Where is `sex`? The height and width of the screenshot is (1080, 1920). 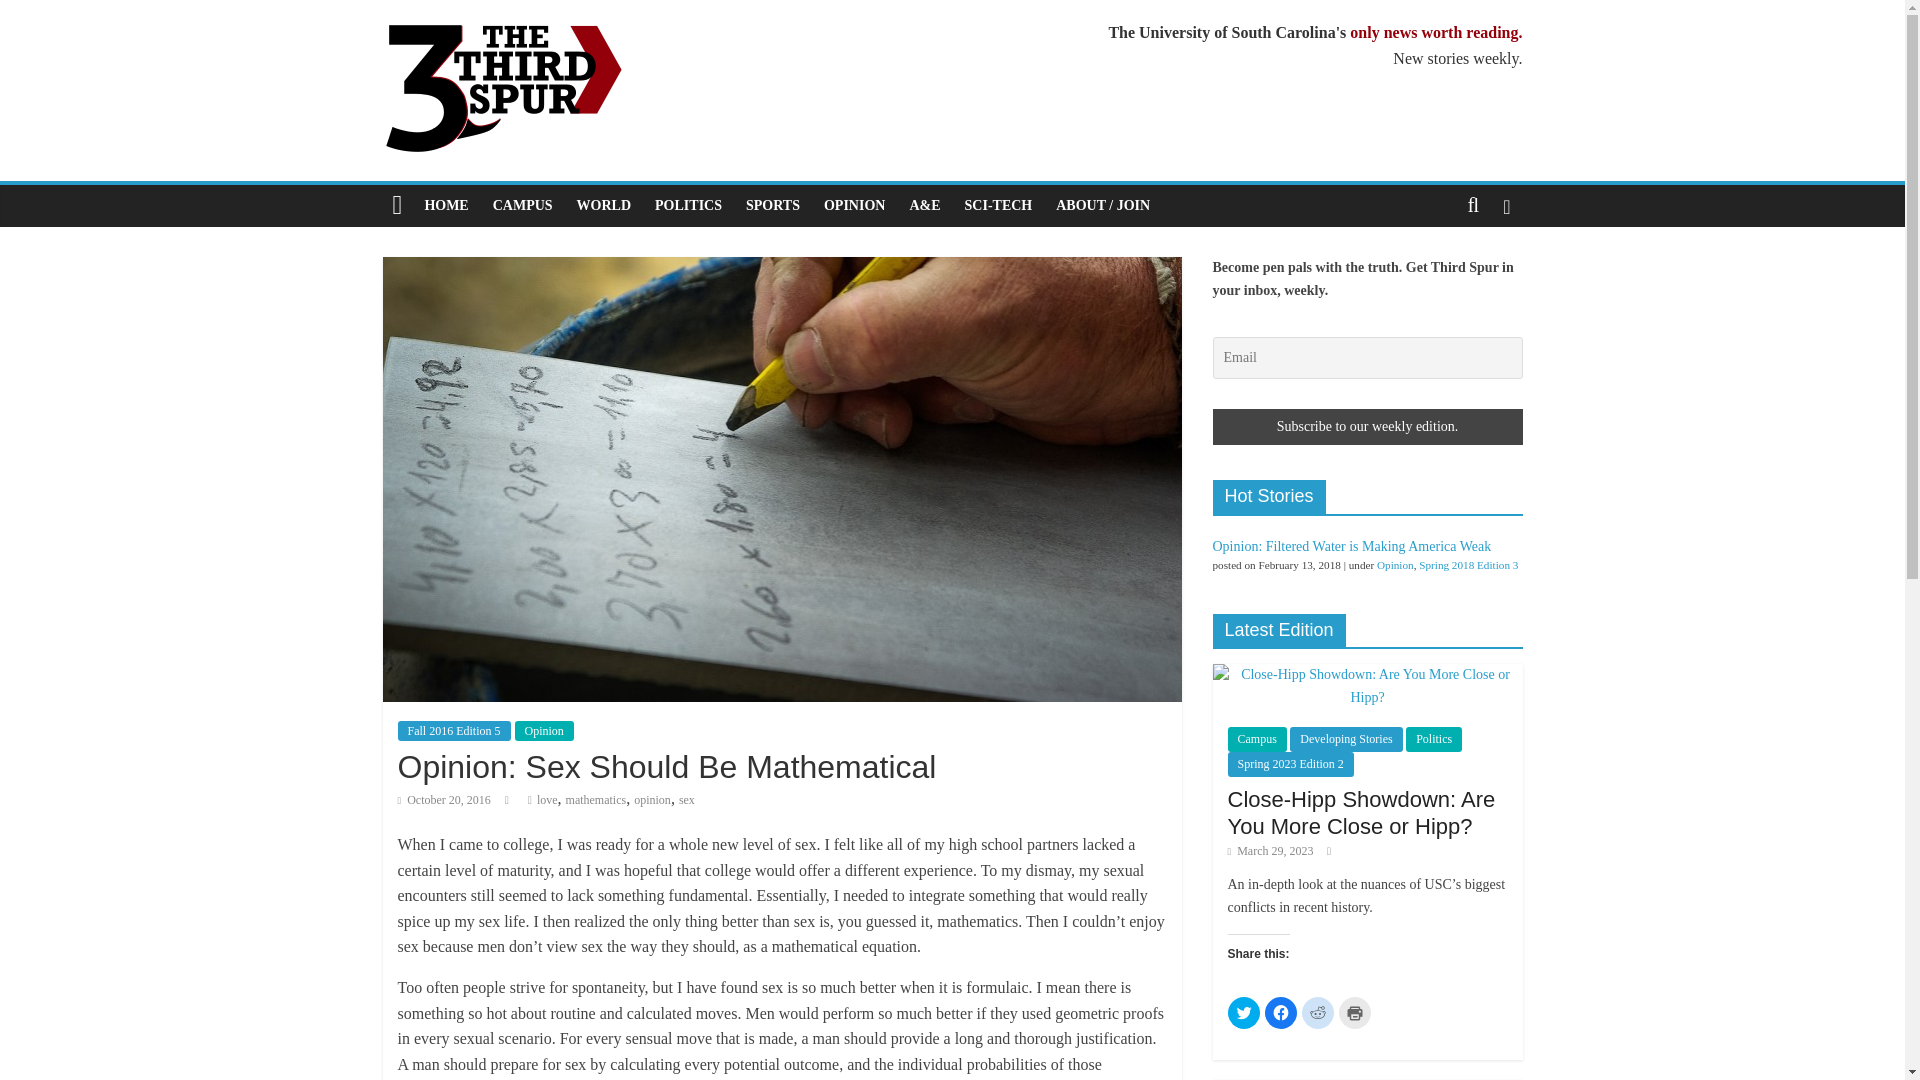
sex is located at coordinates (687, 799).